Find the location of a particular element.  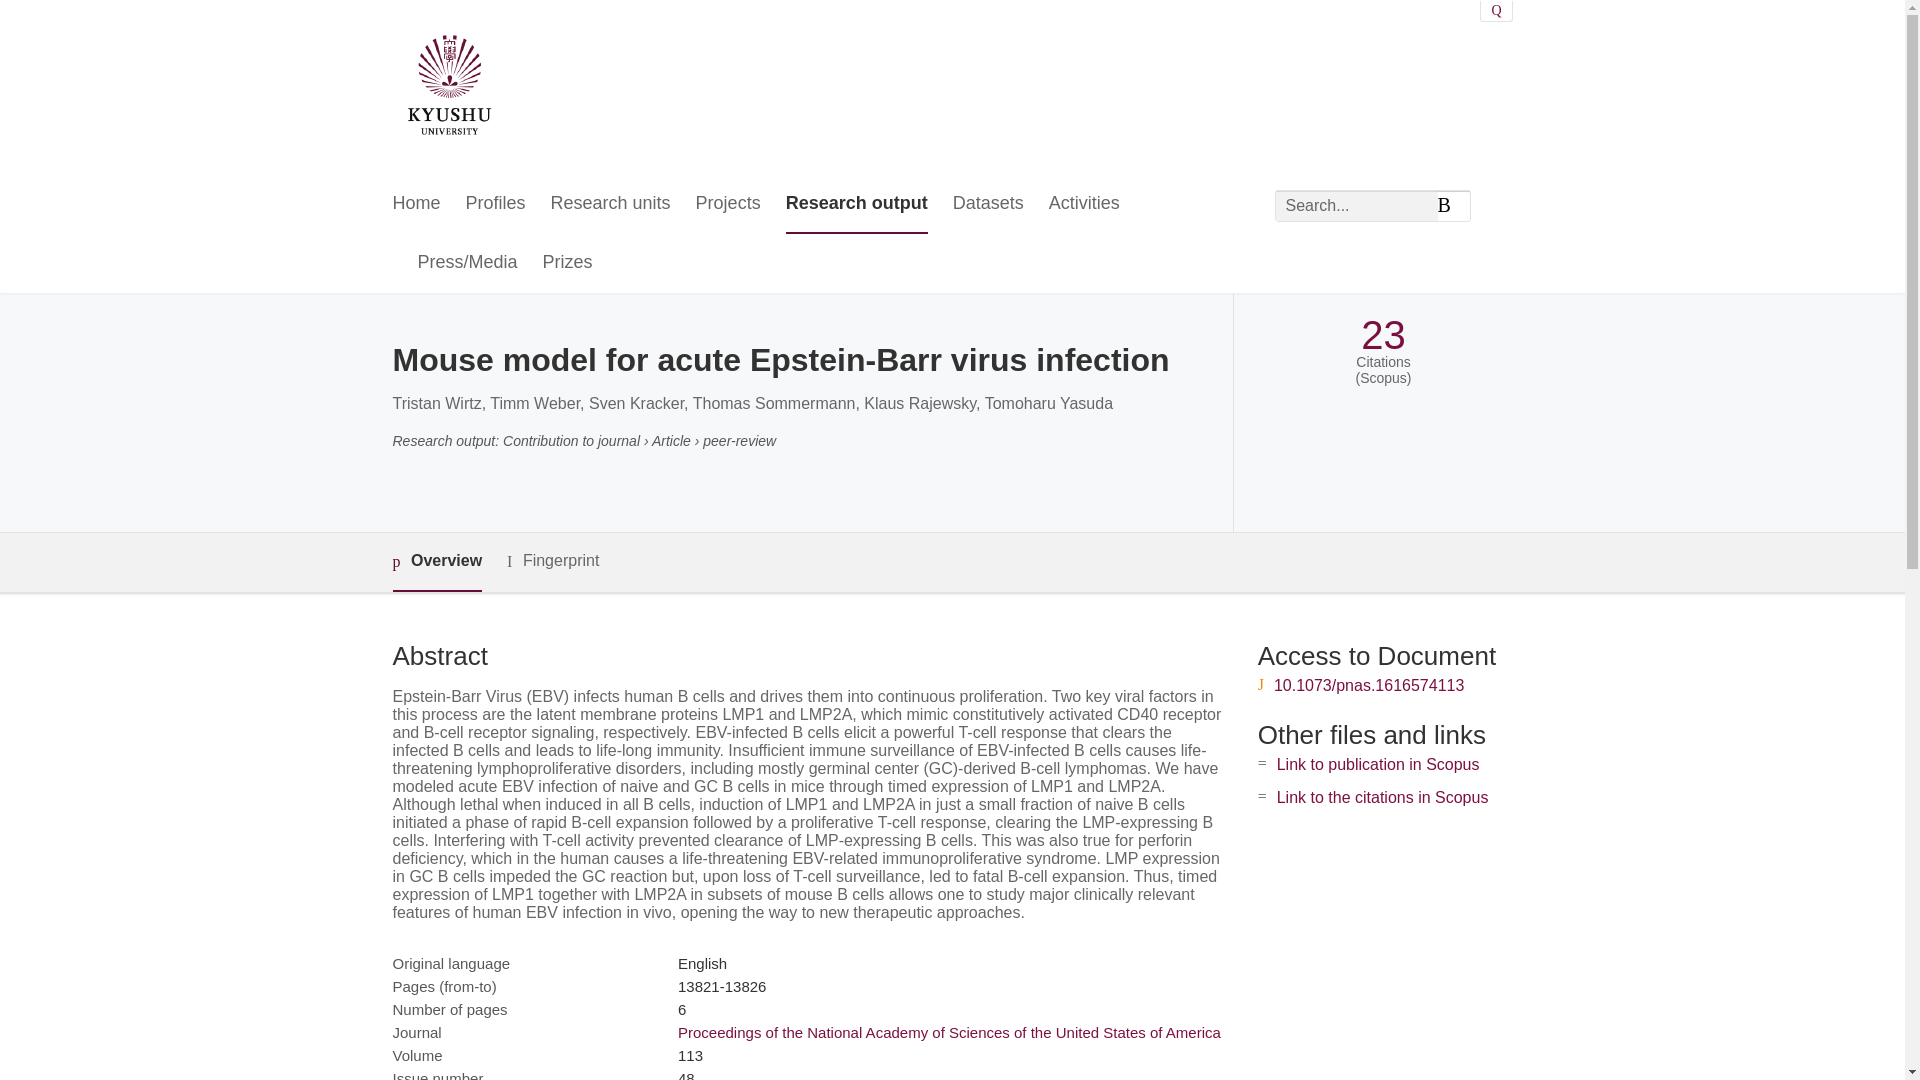

Fingerprint is located at coordinates (552, 561).